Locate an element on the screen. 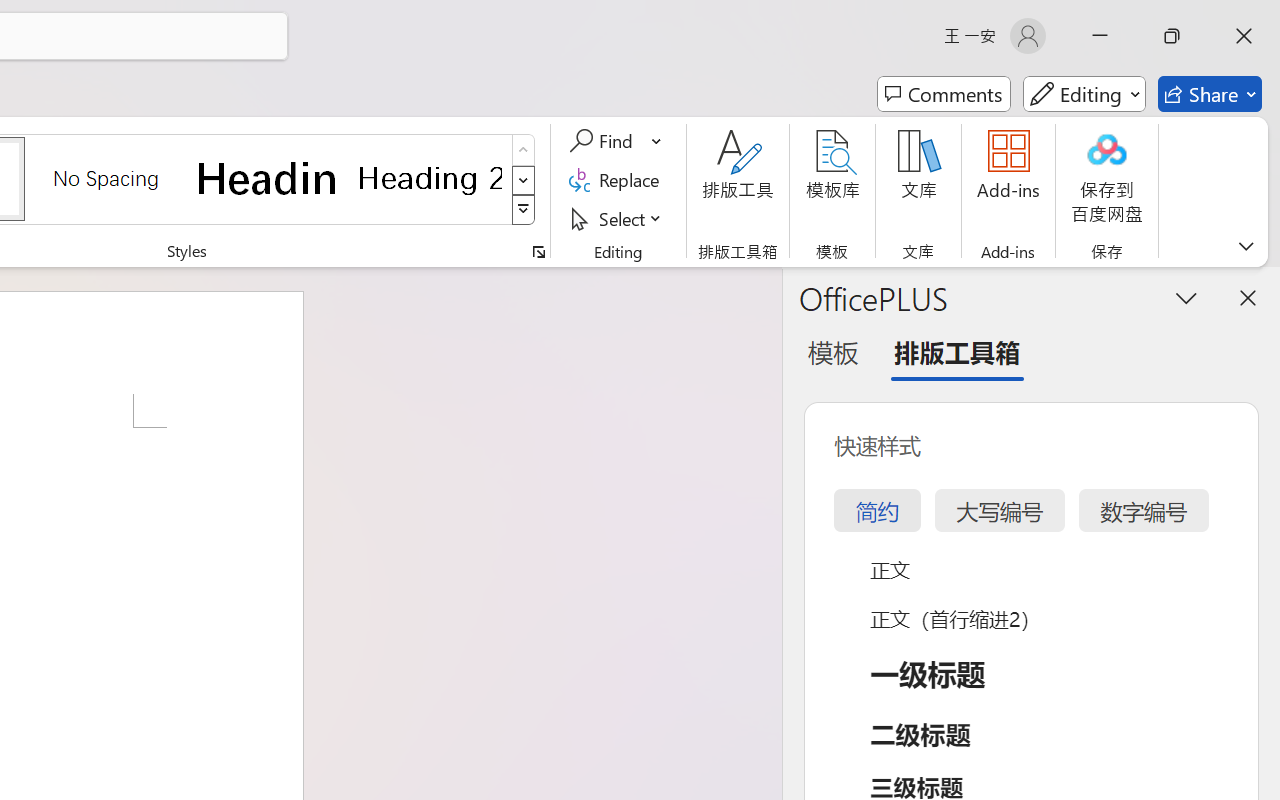 Image resolution: width=1280 pixels, height=800 pixels. Task Pane Options is located at coordinates (1186, 297).